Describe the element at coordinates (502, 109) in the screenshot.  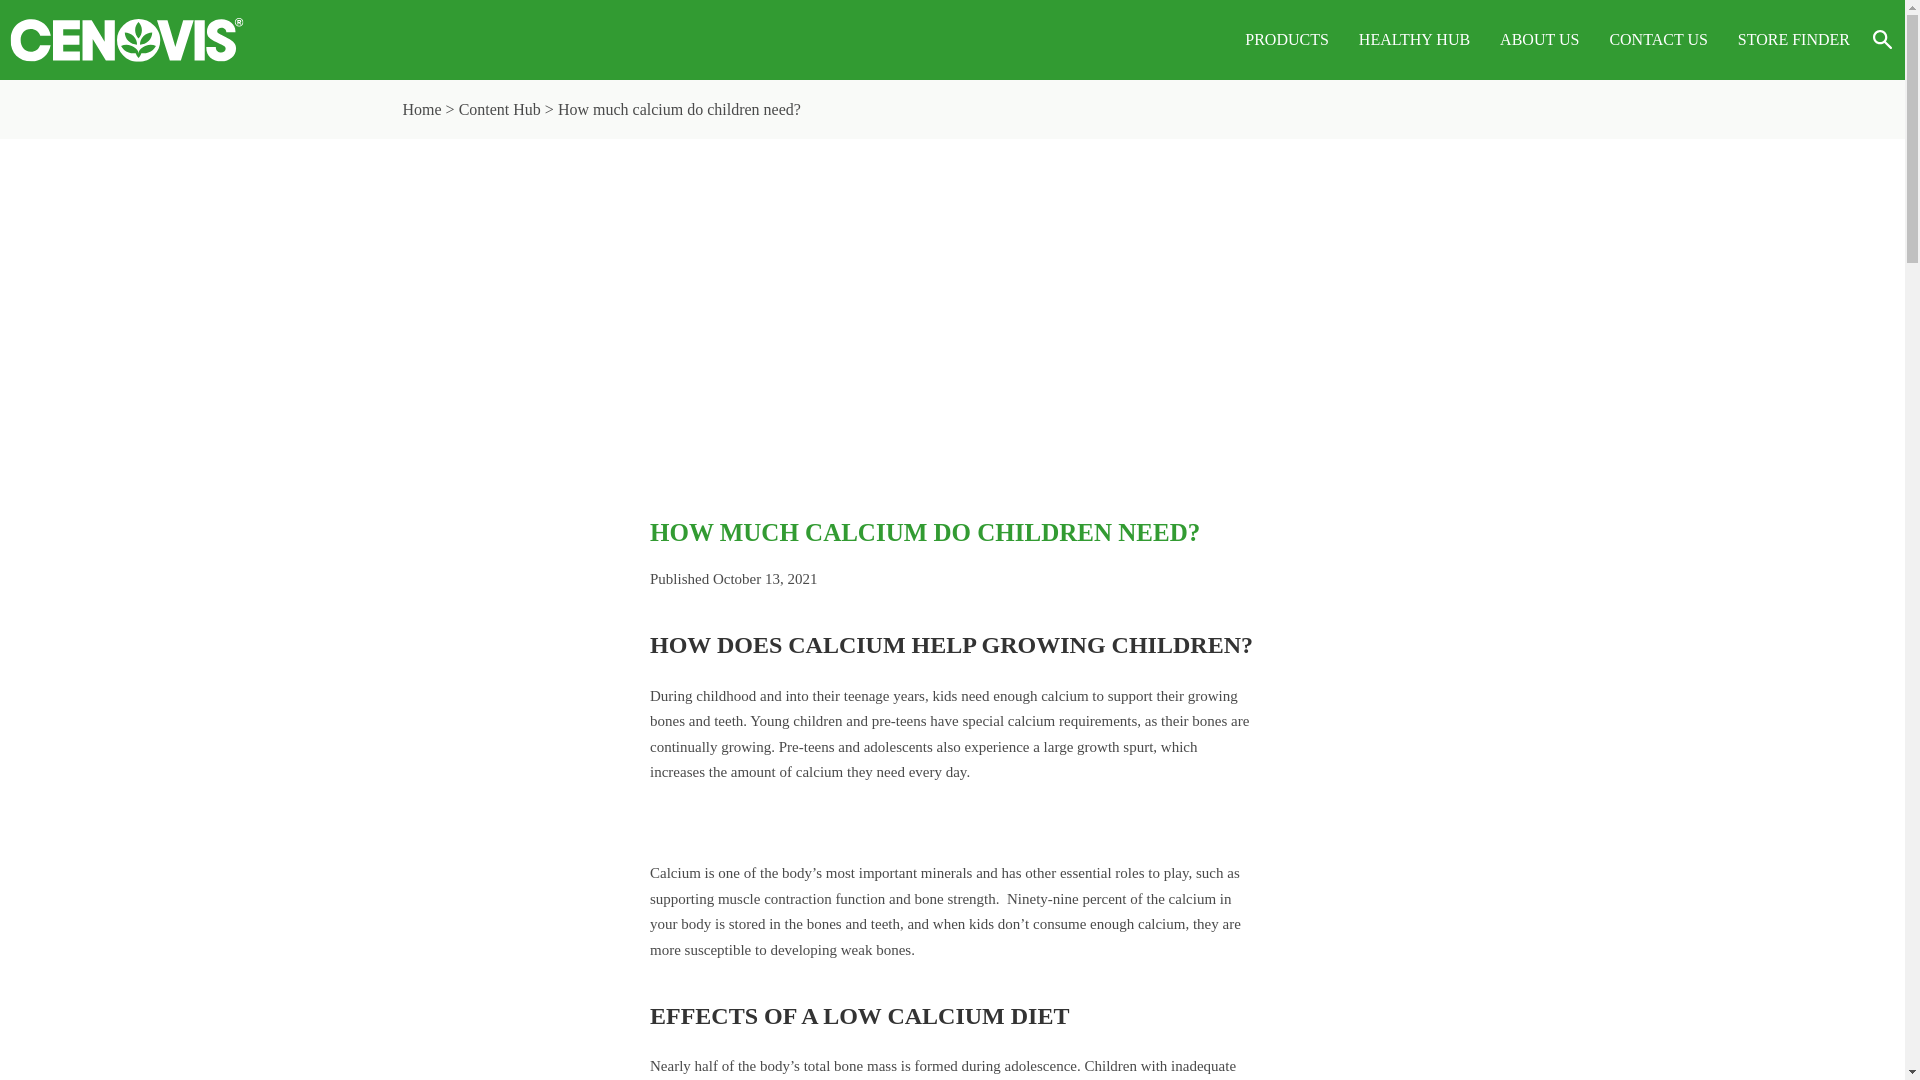
I see `Content Hub` at that location.